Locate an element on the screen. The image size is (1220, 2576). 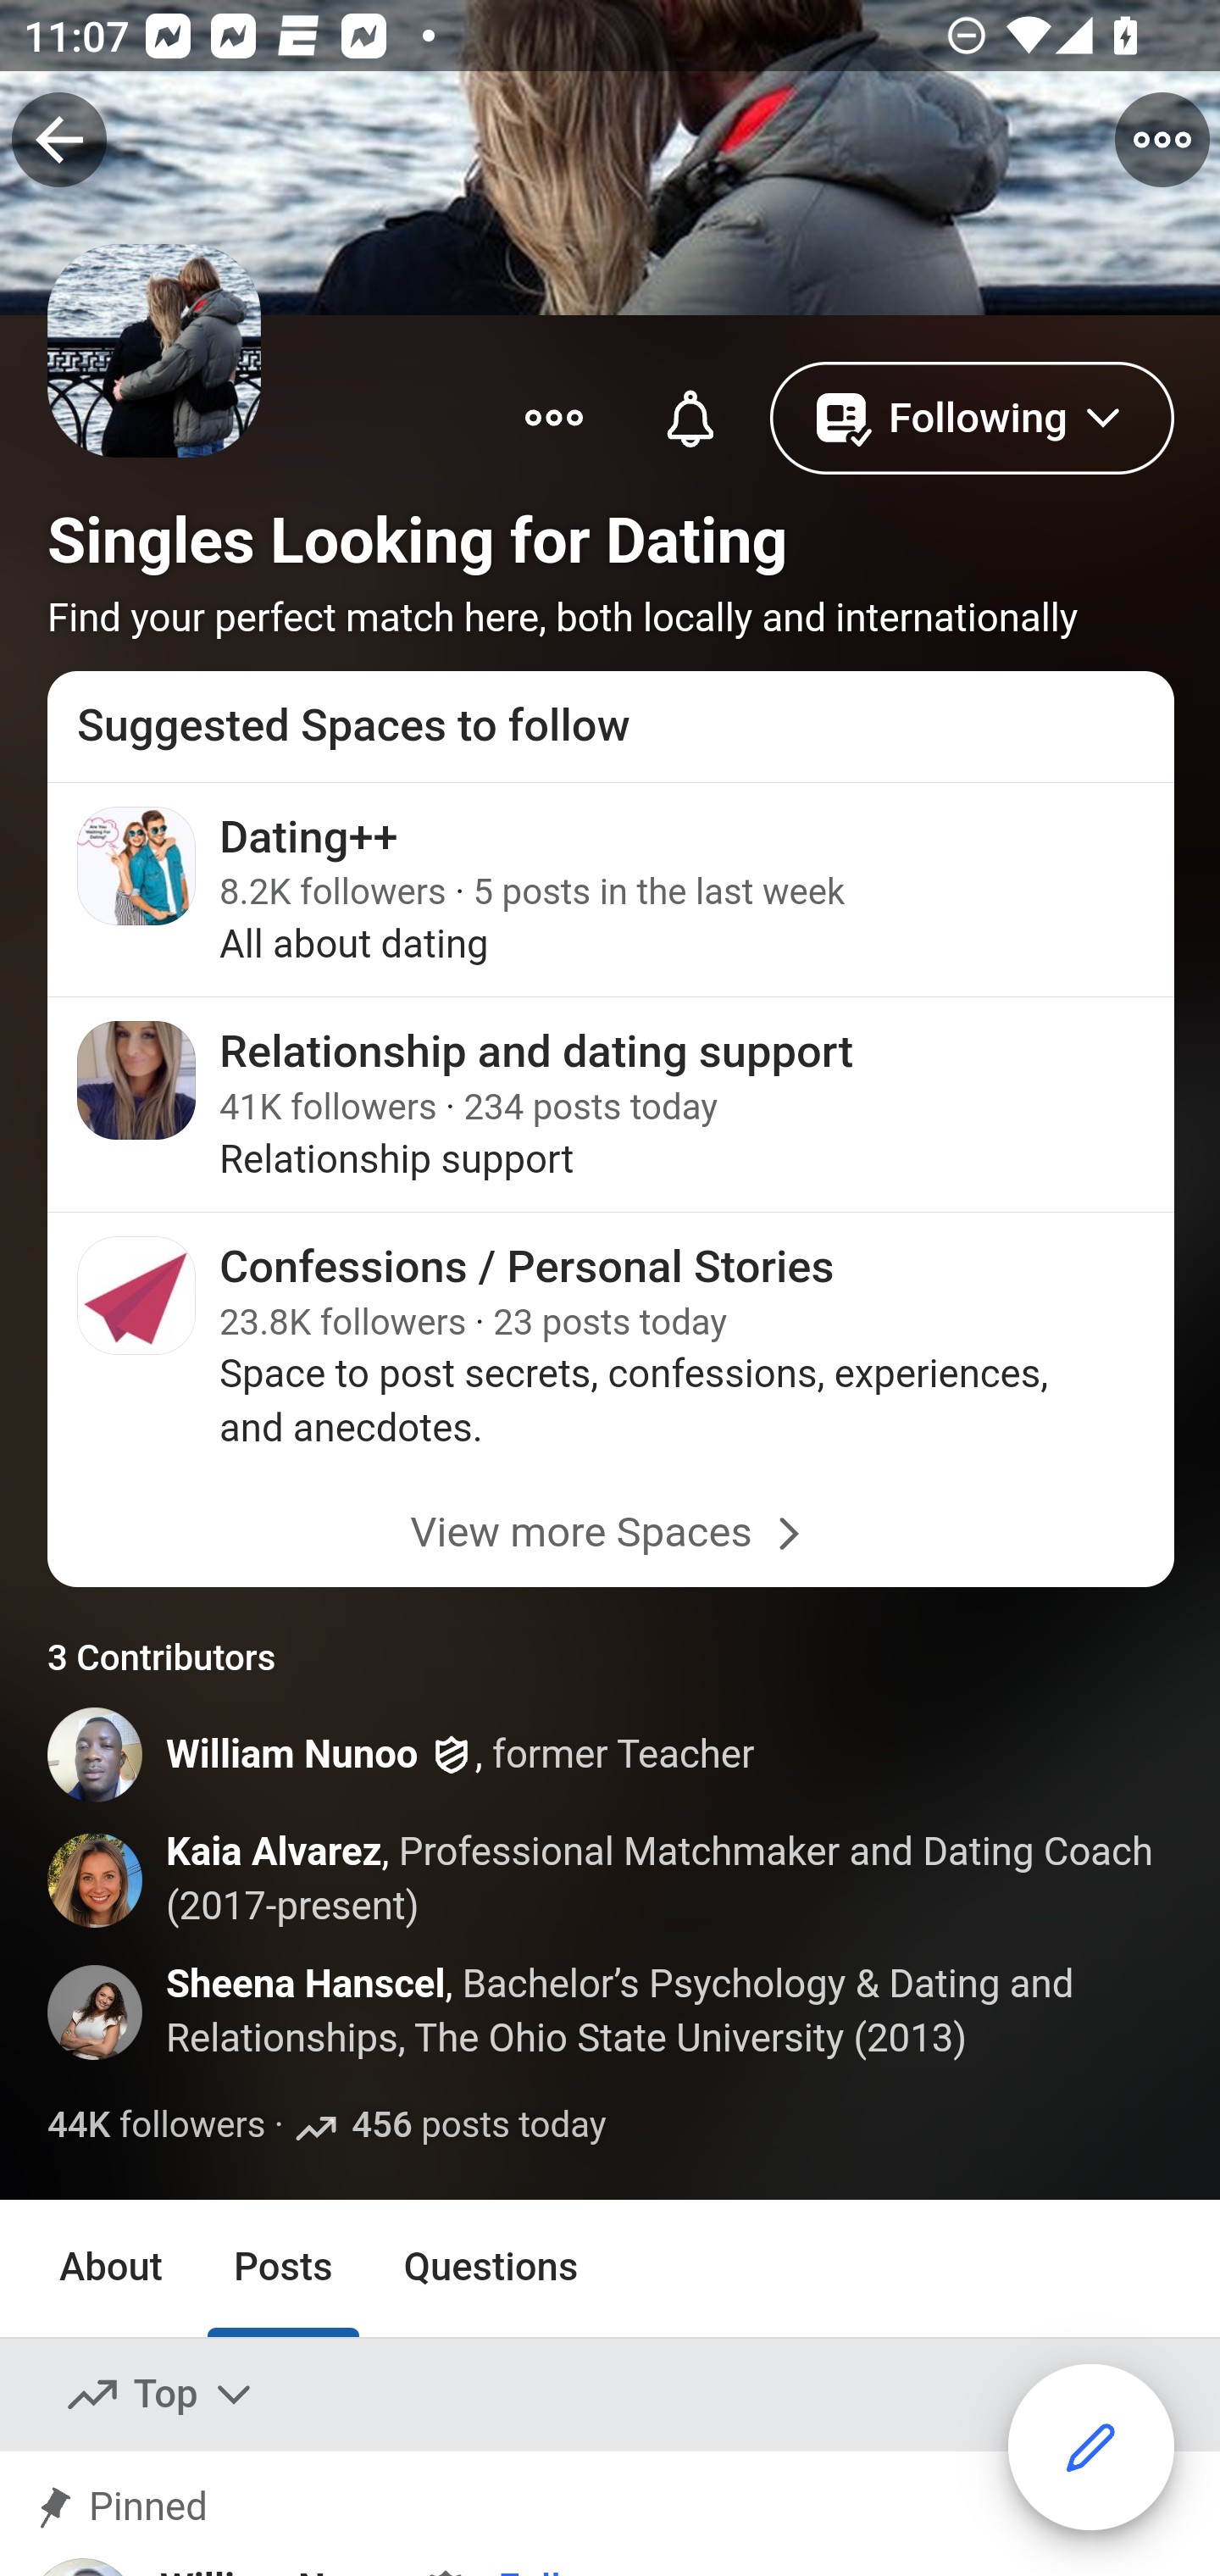
Profile photo for Kaia Alvarez is located at coordinates (97, 1881).